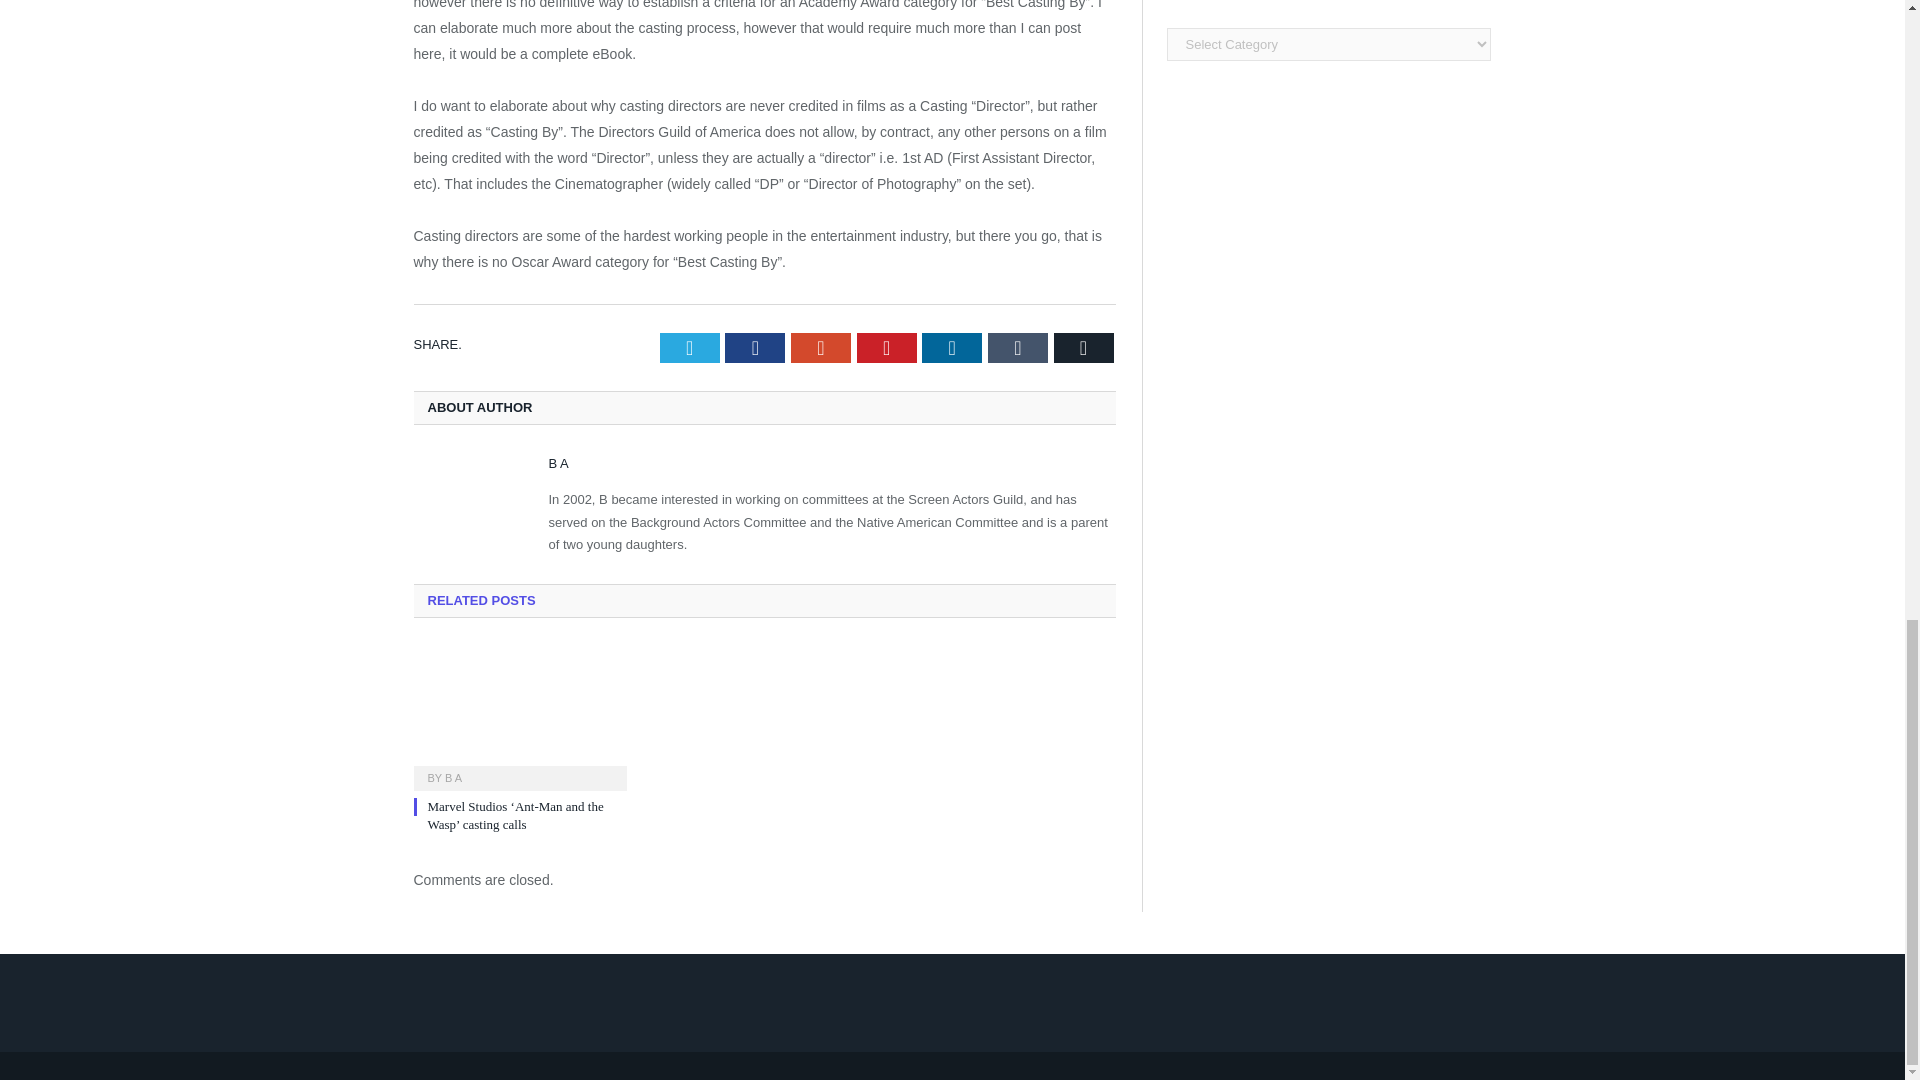 The width and height of the screenshot is (1920, 1080). Describe the element at coordinates (454, 778) in the screenshot. I see `Posts by B A` at that location.